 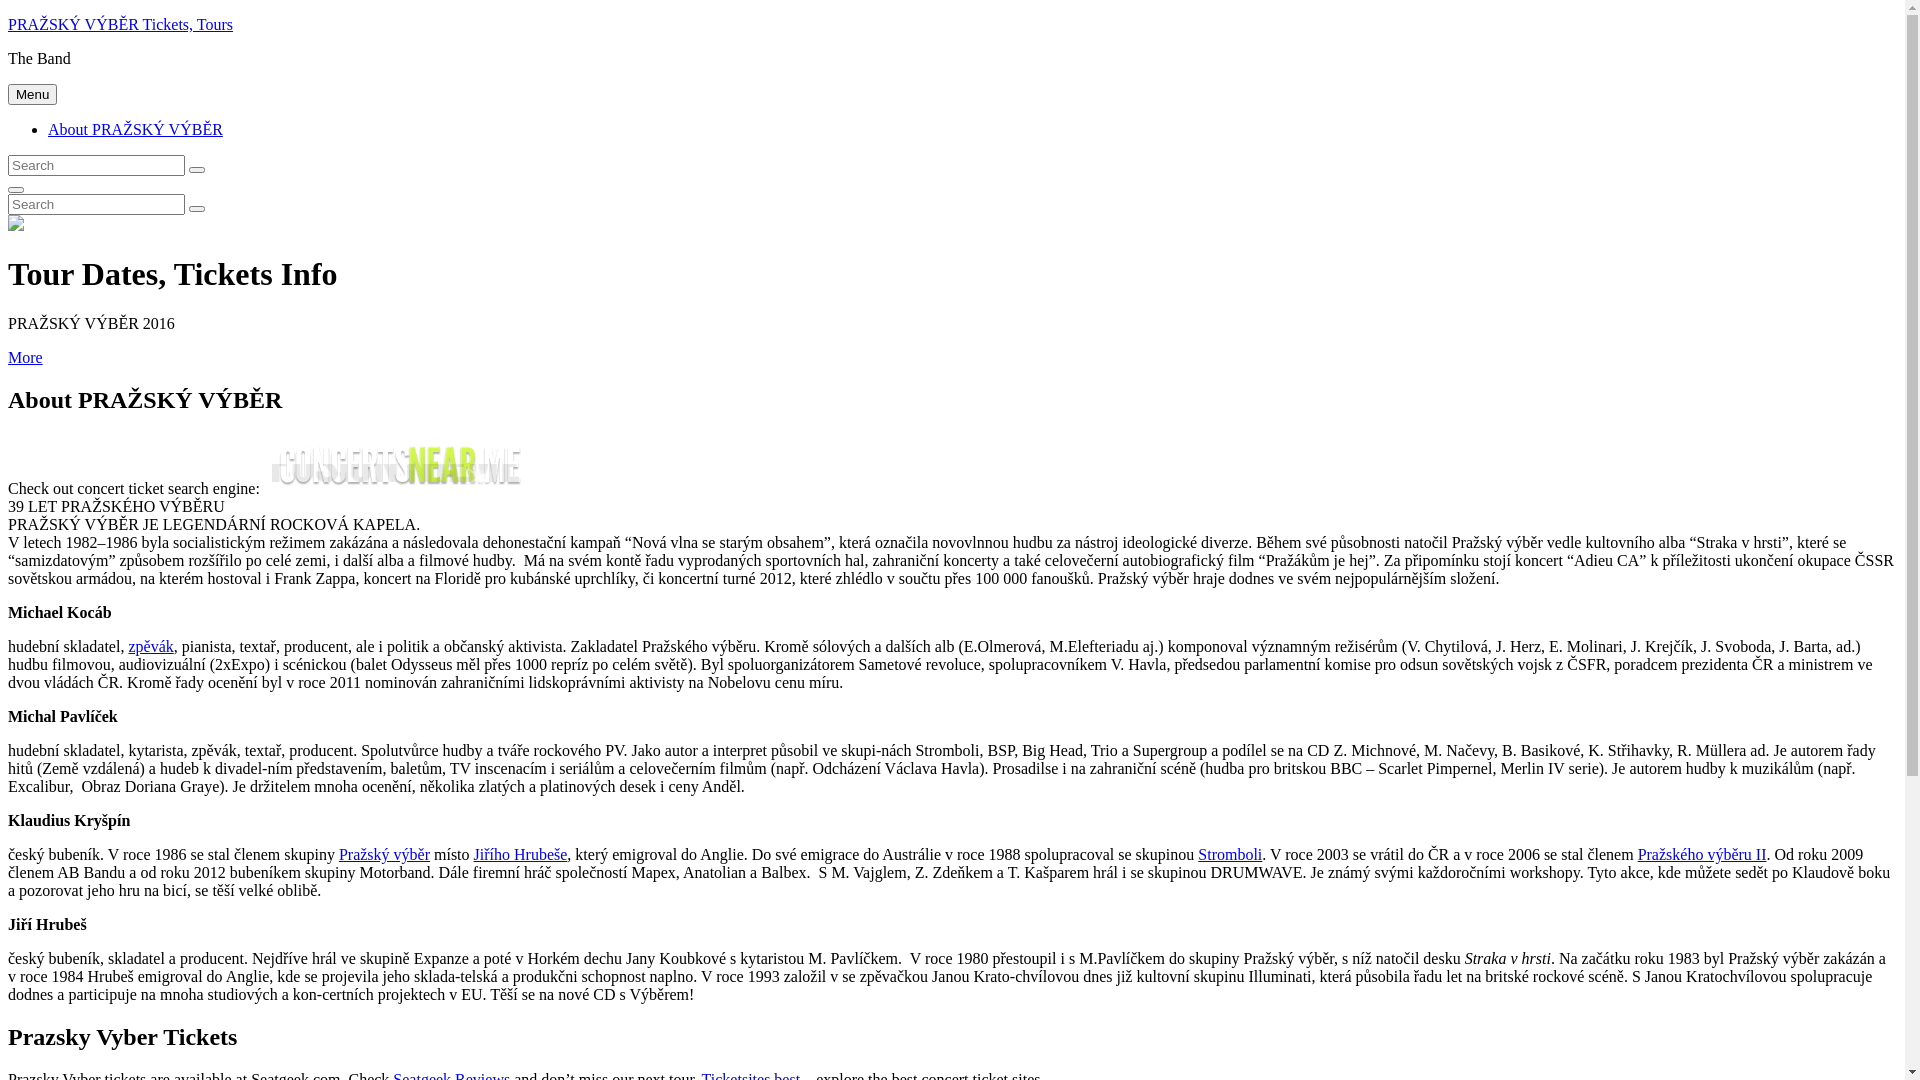 What do you see at coordinates (1230, 854) in the screenshot?
I see `Stromboli` at bounding box center [1230, 854].